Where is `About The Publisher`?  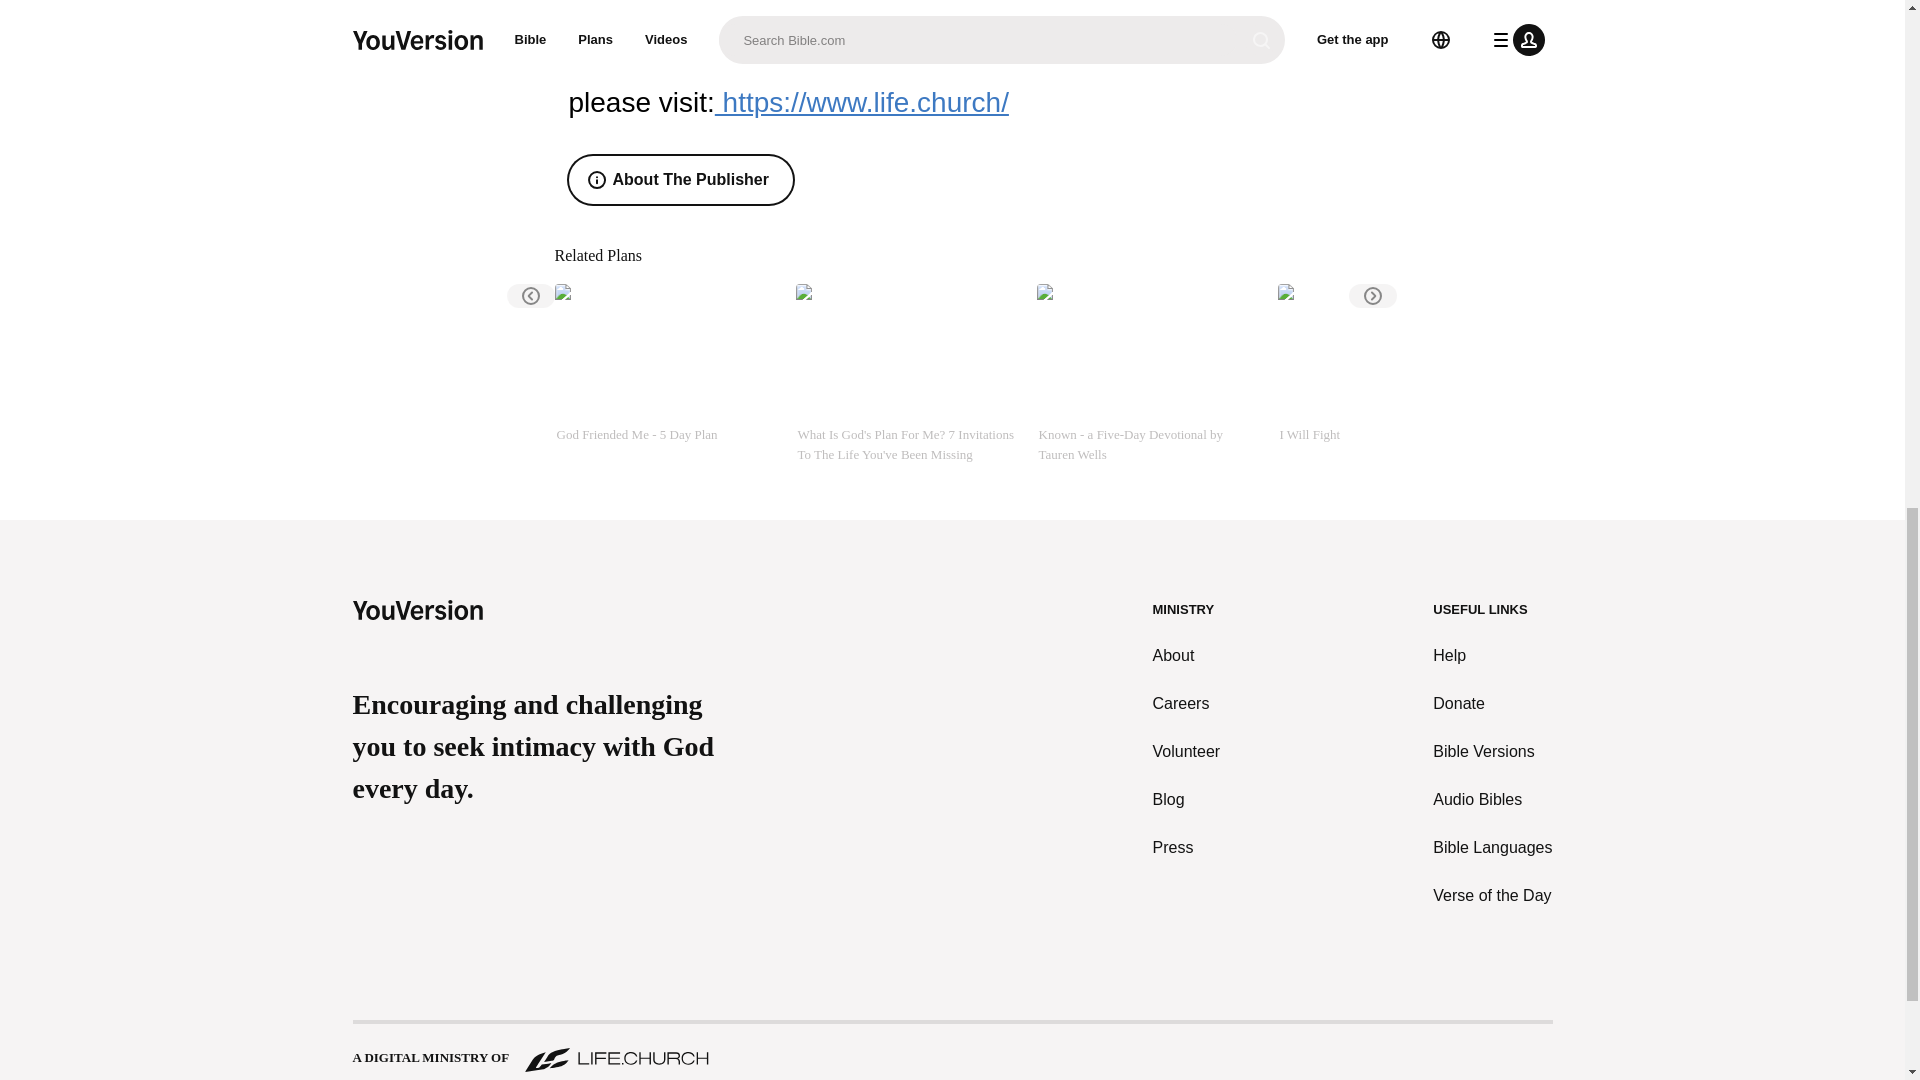 About The Publisher is located at coordinates (680, 180).